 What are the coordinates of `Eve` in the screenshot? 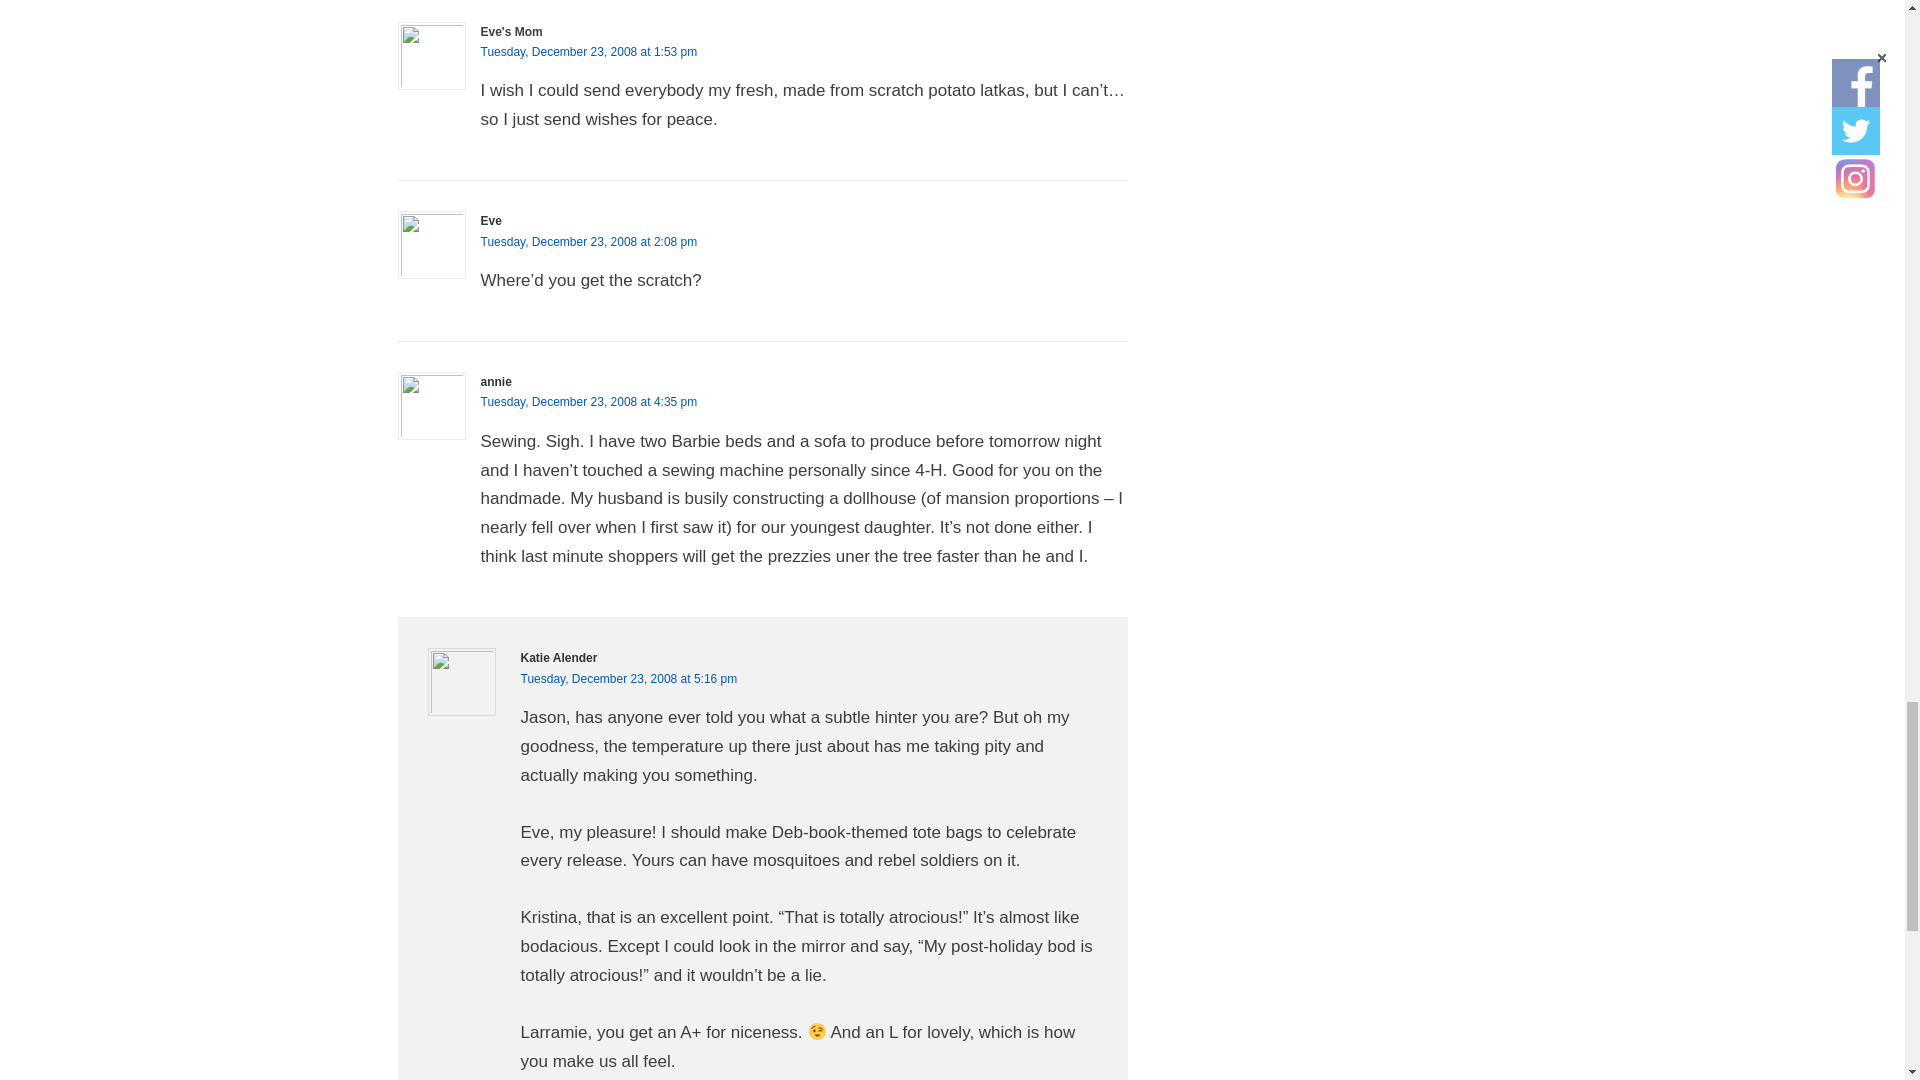 It's located at (490, 220).